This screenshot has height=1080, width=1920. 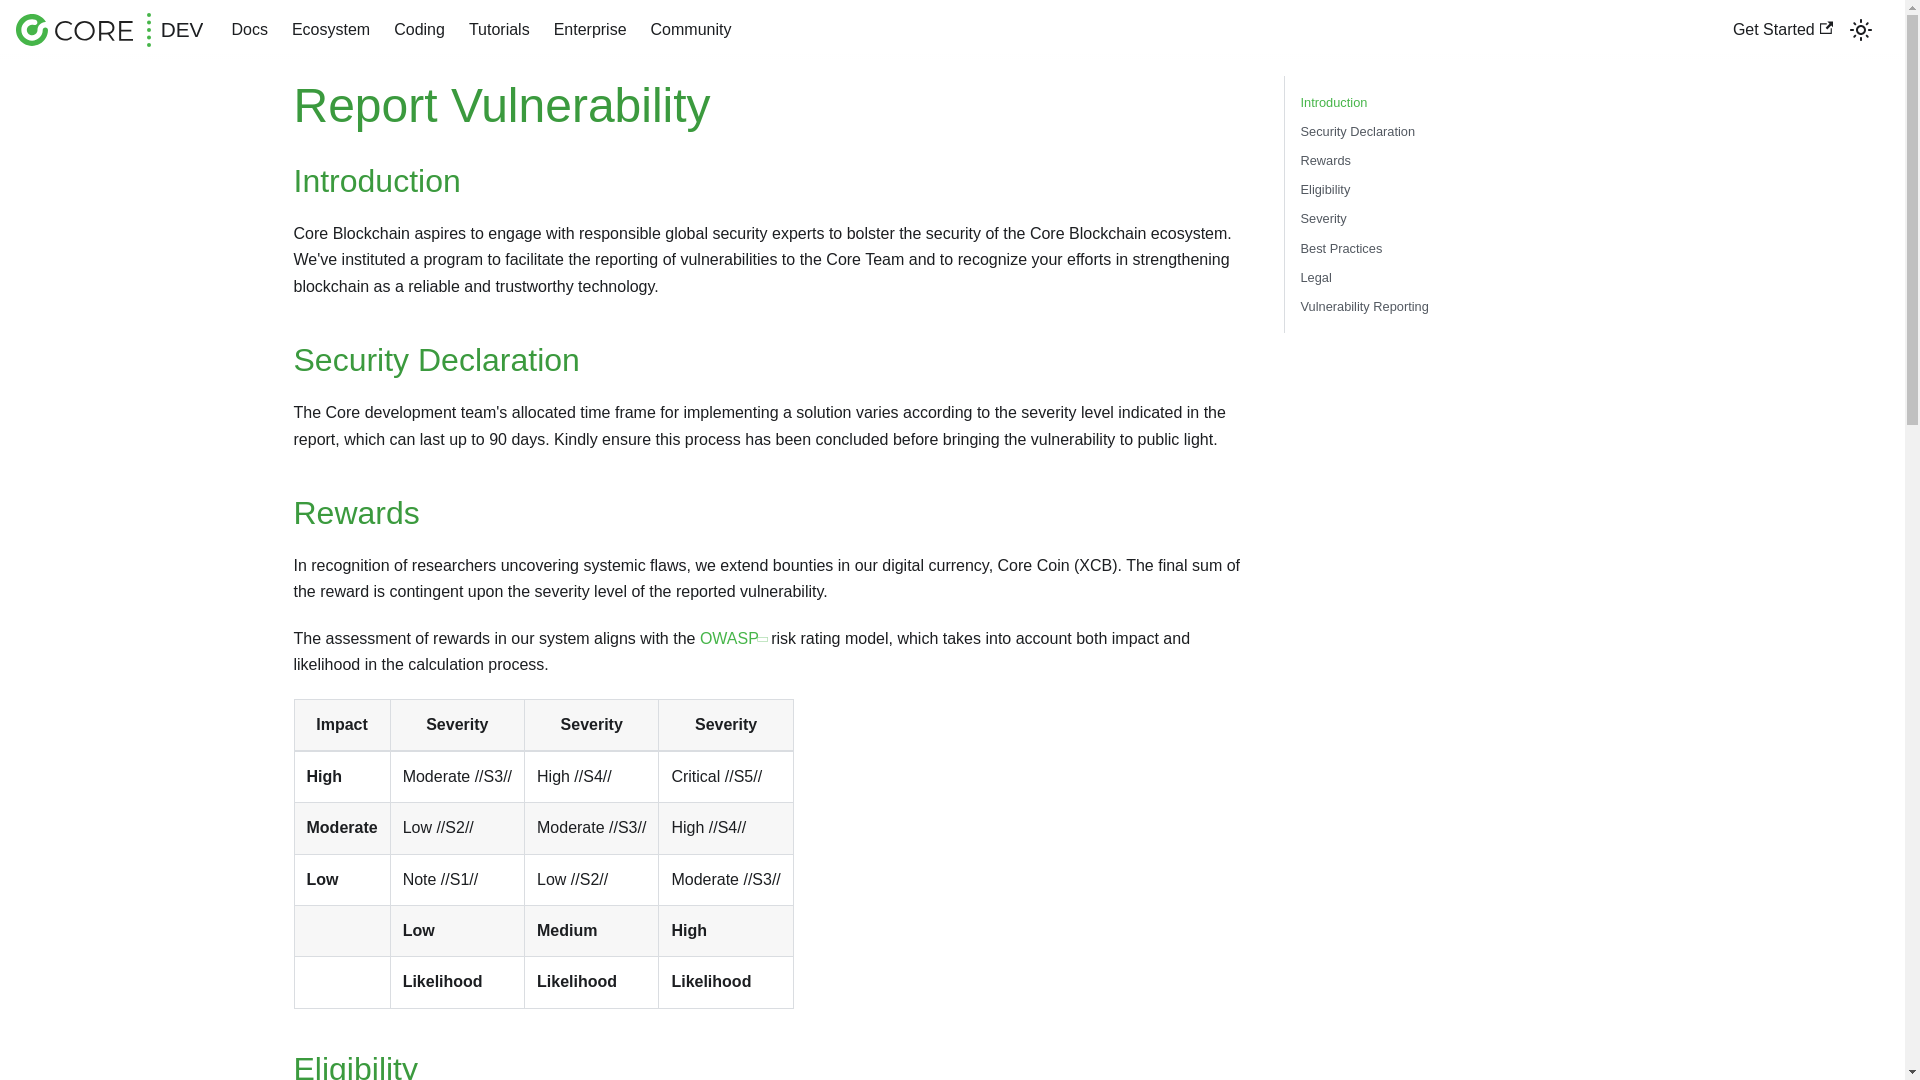 What do you see at coordinates (692, 30) in the screenshot?
I see `Community` at bounding box center [692, 30].